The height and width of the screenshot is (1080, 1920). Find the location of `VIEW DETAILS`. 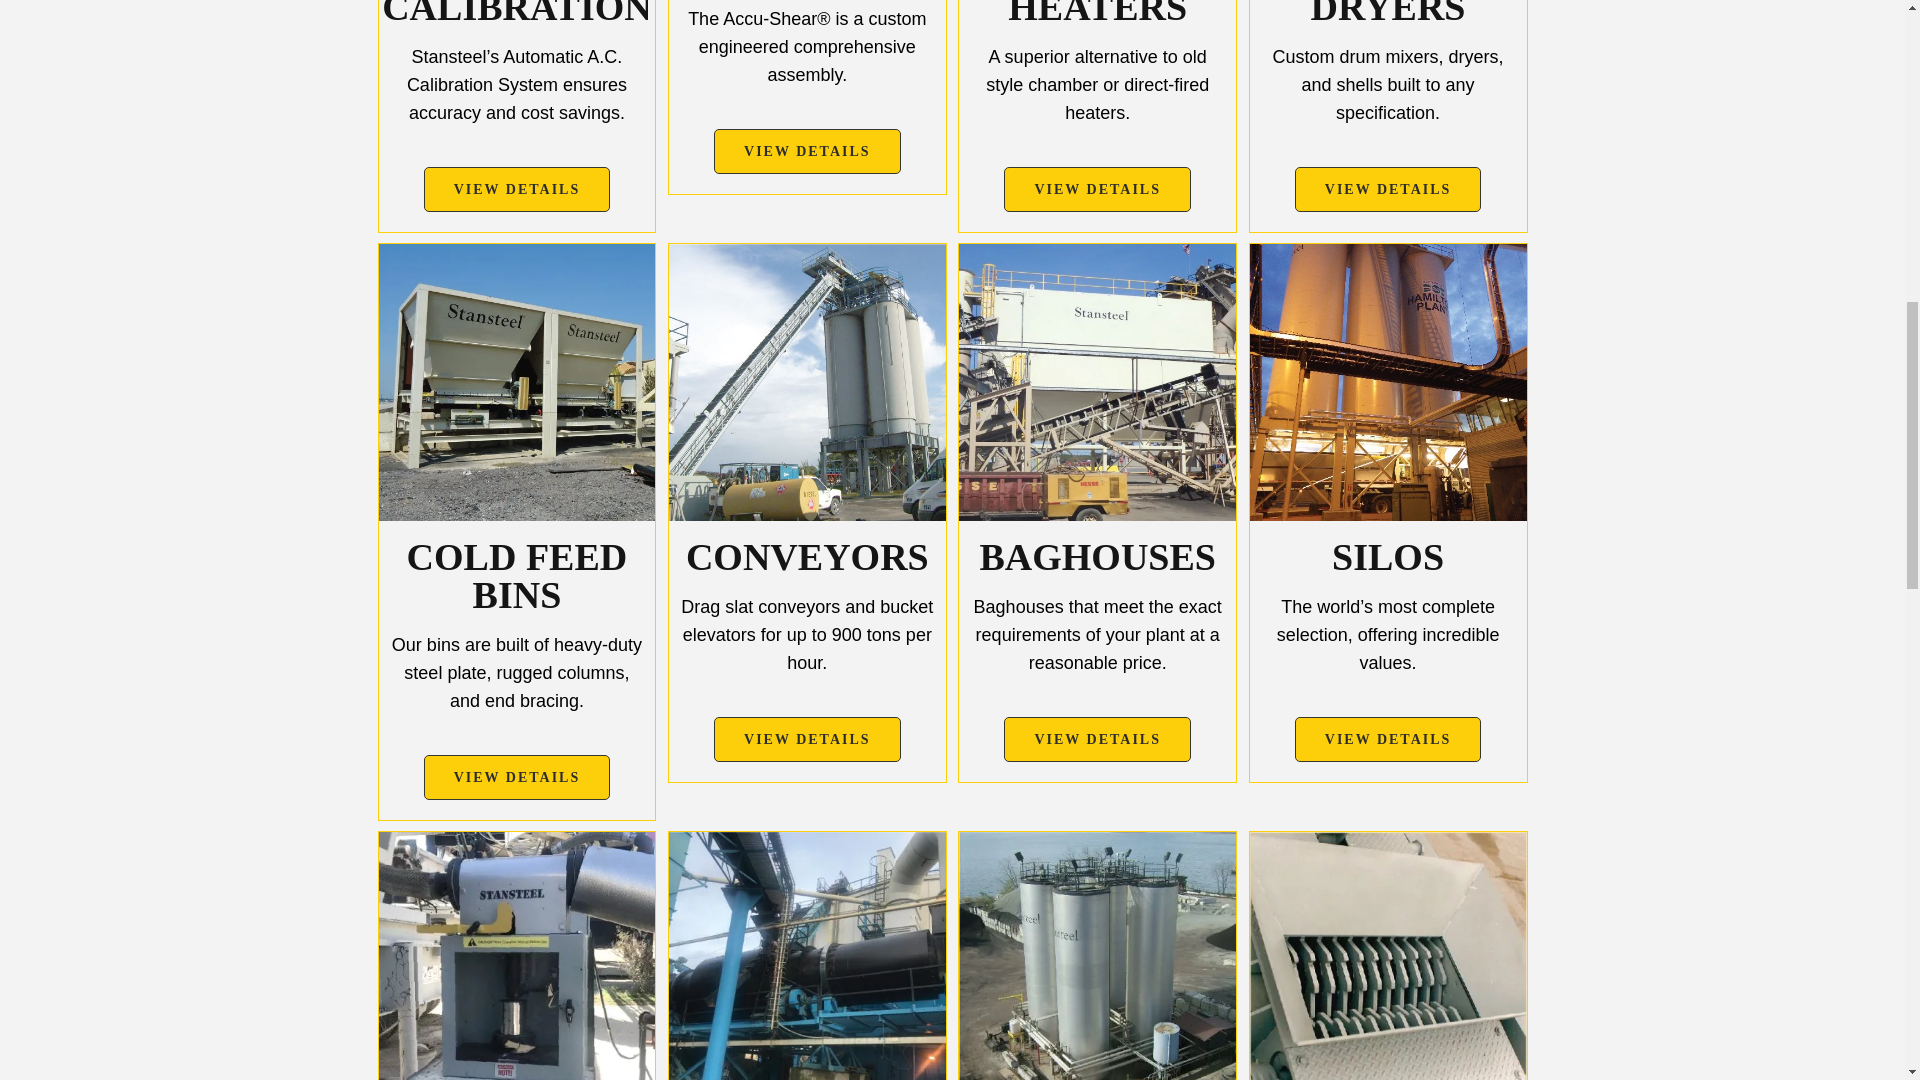

VIEW DETAILS is located at coordinates (1097, 740).